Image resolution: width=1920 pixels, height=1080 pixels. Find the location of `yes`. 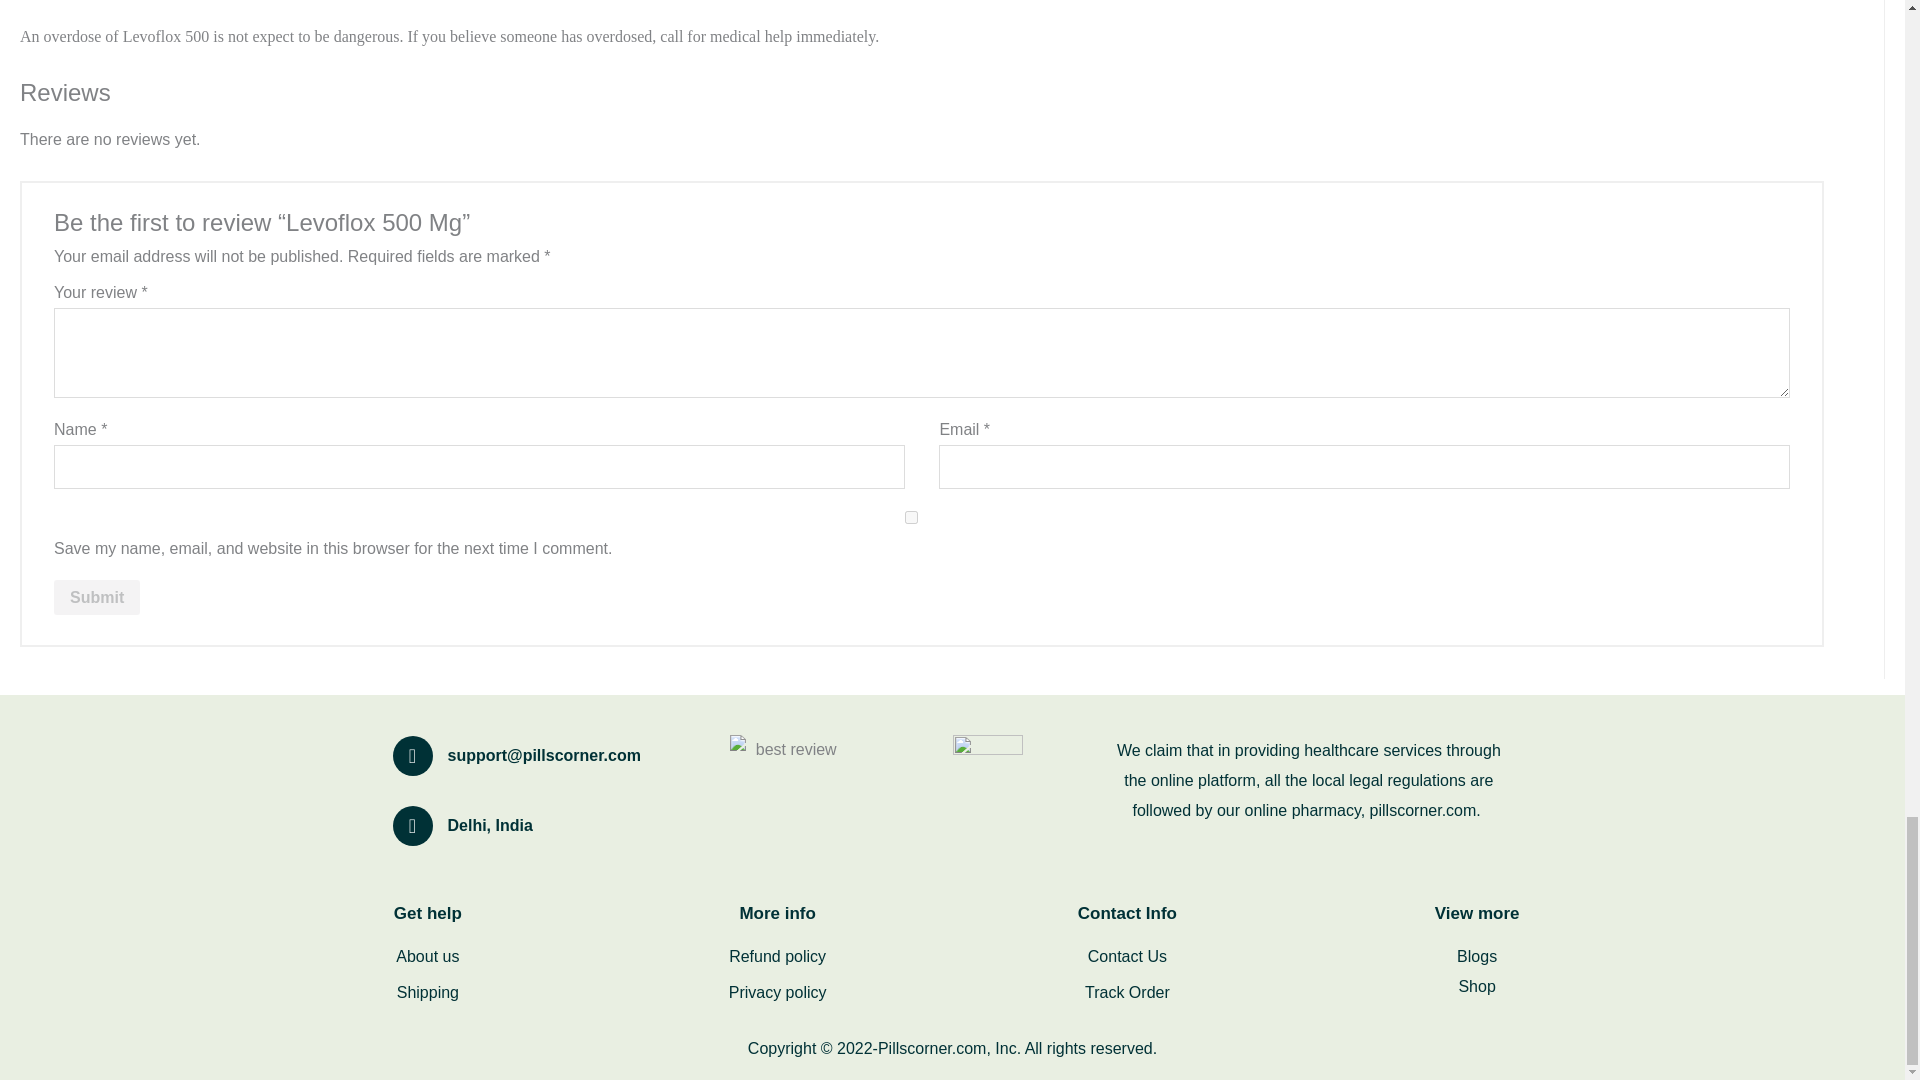

yes is located at coordinates (910, 516).